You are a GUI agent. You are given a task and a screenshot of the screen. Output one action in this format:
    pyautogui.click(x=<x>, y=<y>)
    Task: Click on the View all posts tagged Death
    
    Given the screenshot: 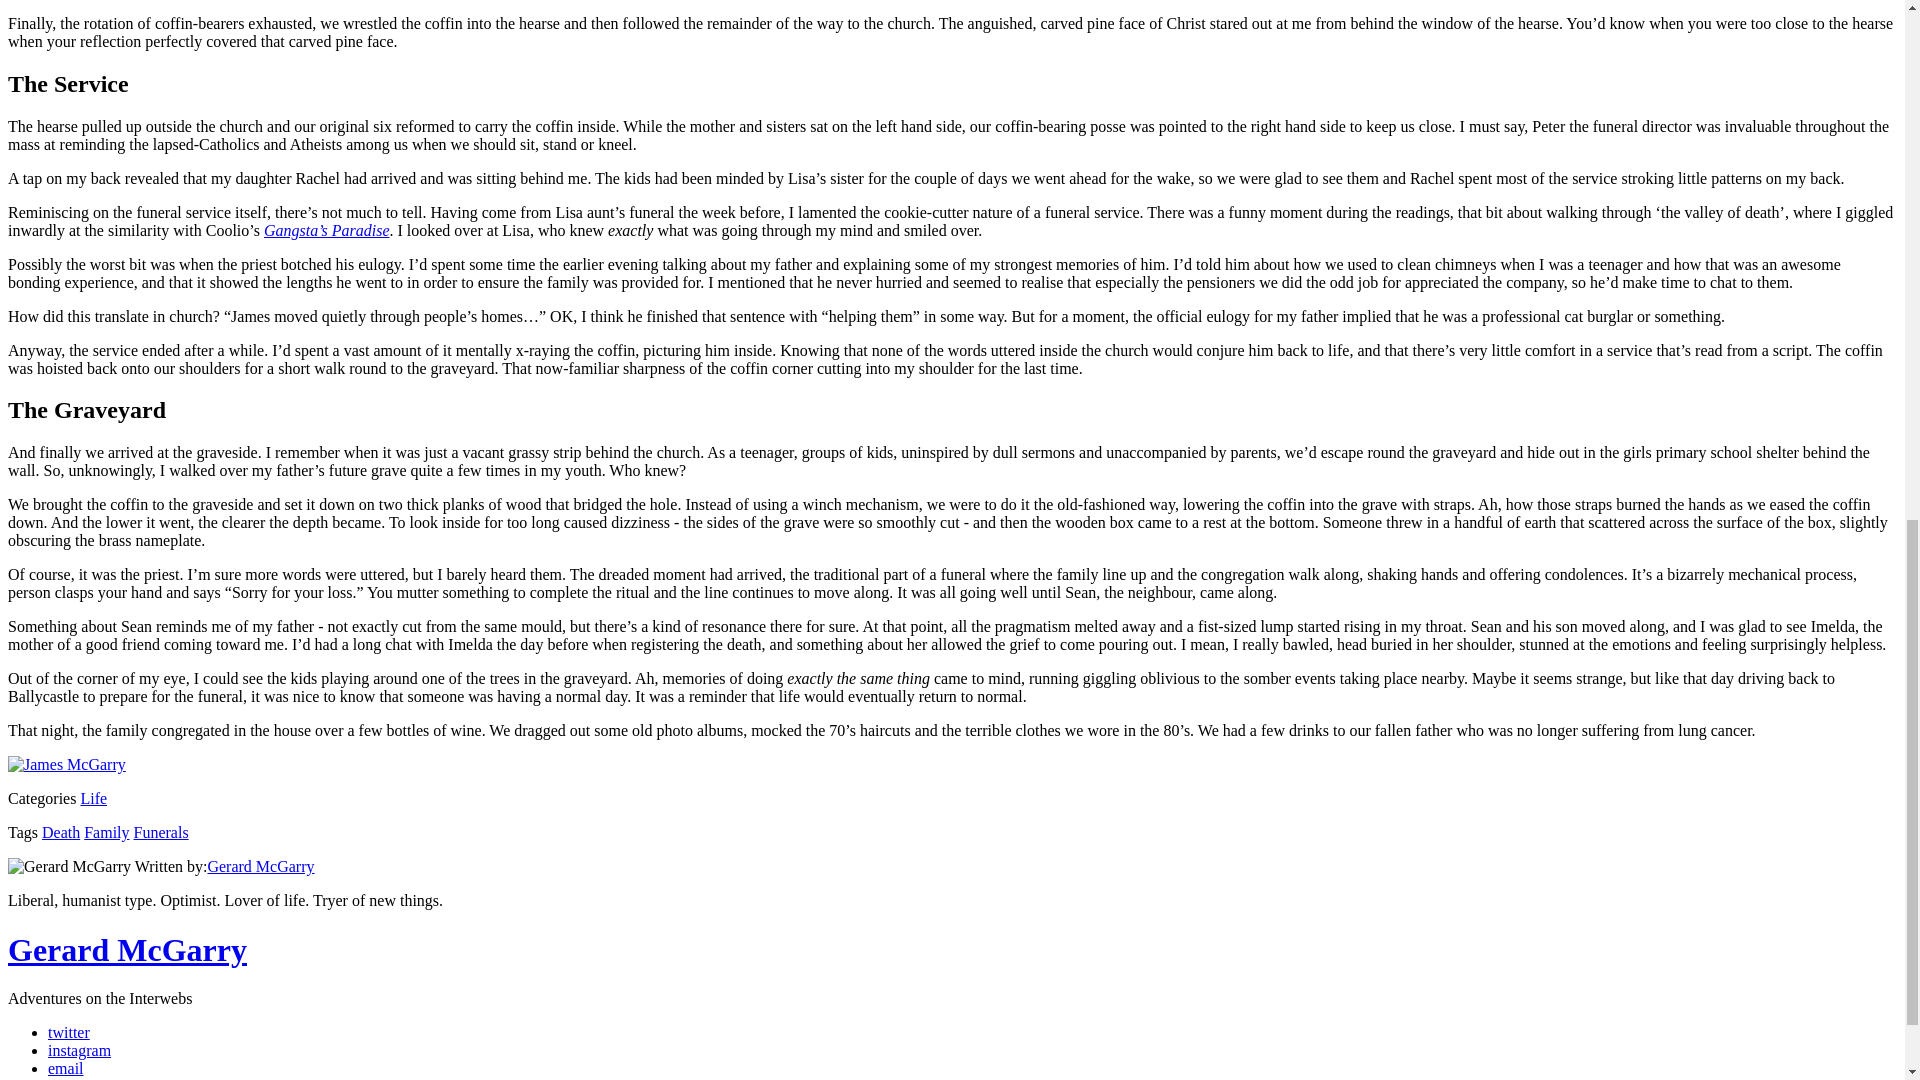 What is the action you would take?
    pyautogui.click(x=61, y=832)
    